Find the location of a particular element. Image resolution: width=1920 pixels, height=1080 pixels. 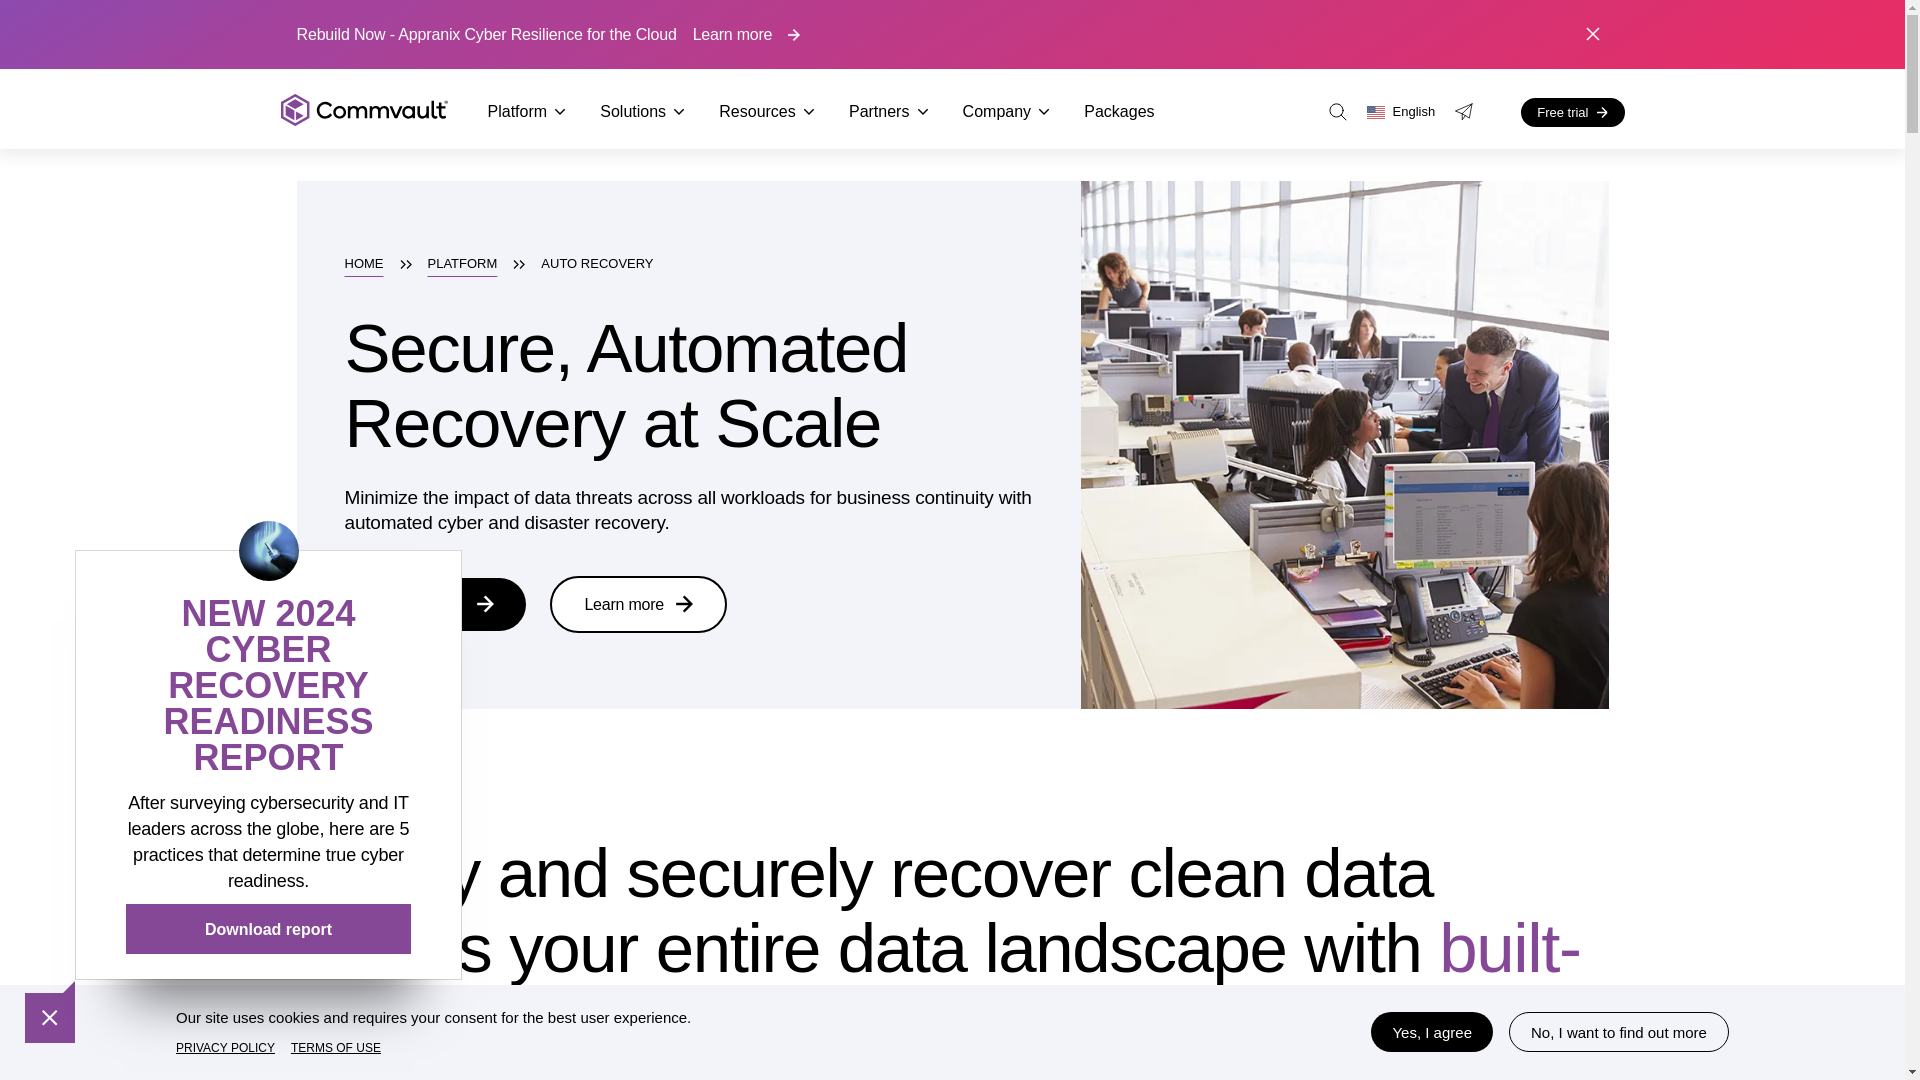

Commvault - English - United States is located at coordinates (364, 111).